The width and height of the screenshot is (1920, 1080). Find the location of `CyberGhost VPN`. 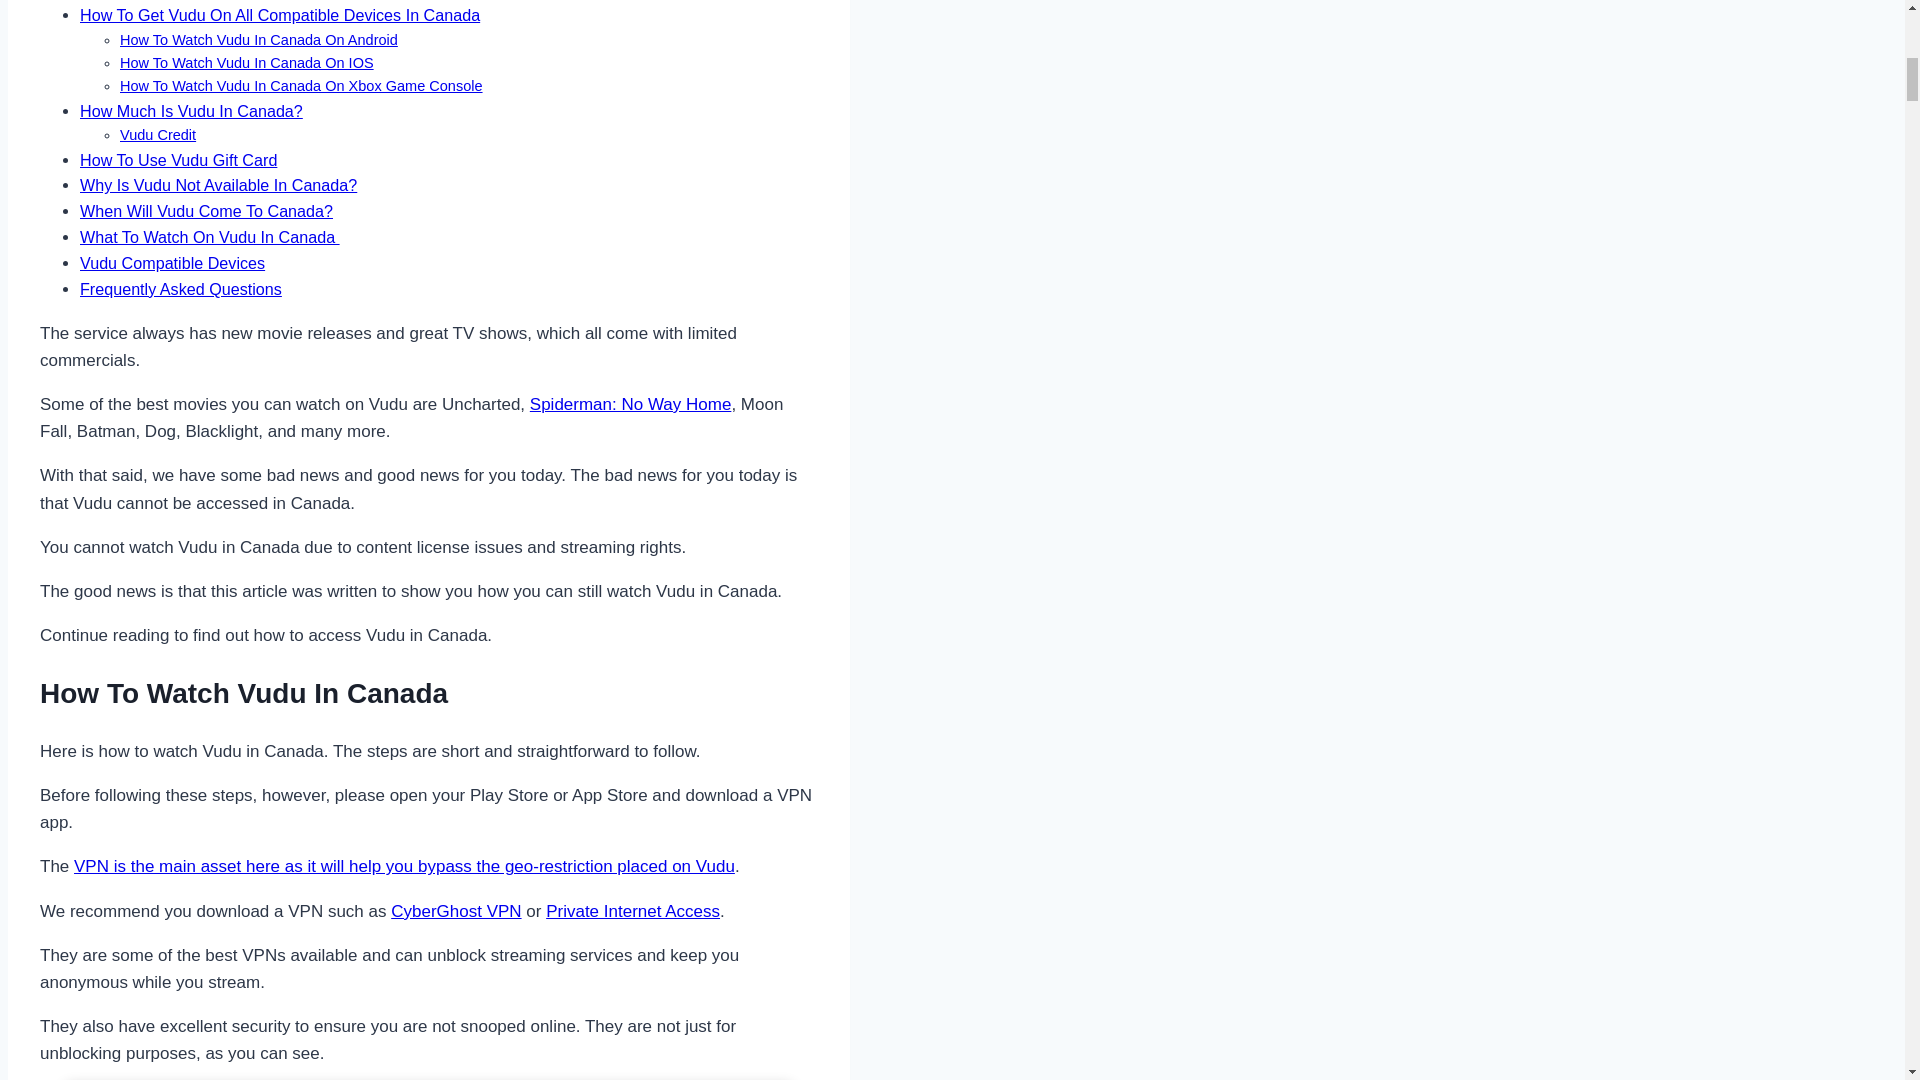

CyberGhost VPN is located at coordinates (456, 911).